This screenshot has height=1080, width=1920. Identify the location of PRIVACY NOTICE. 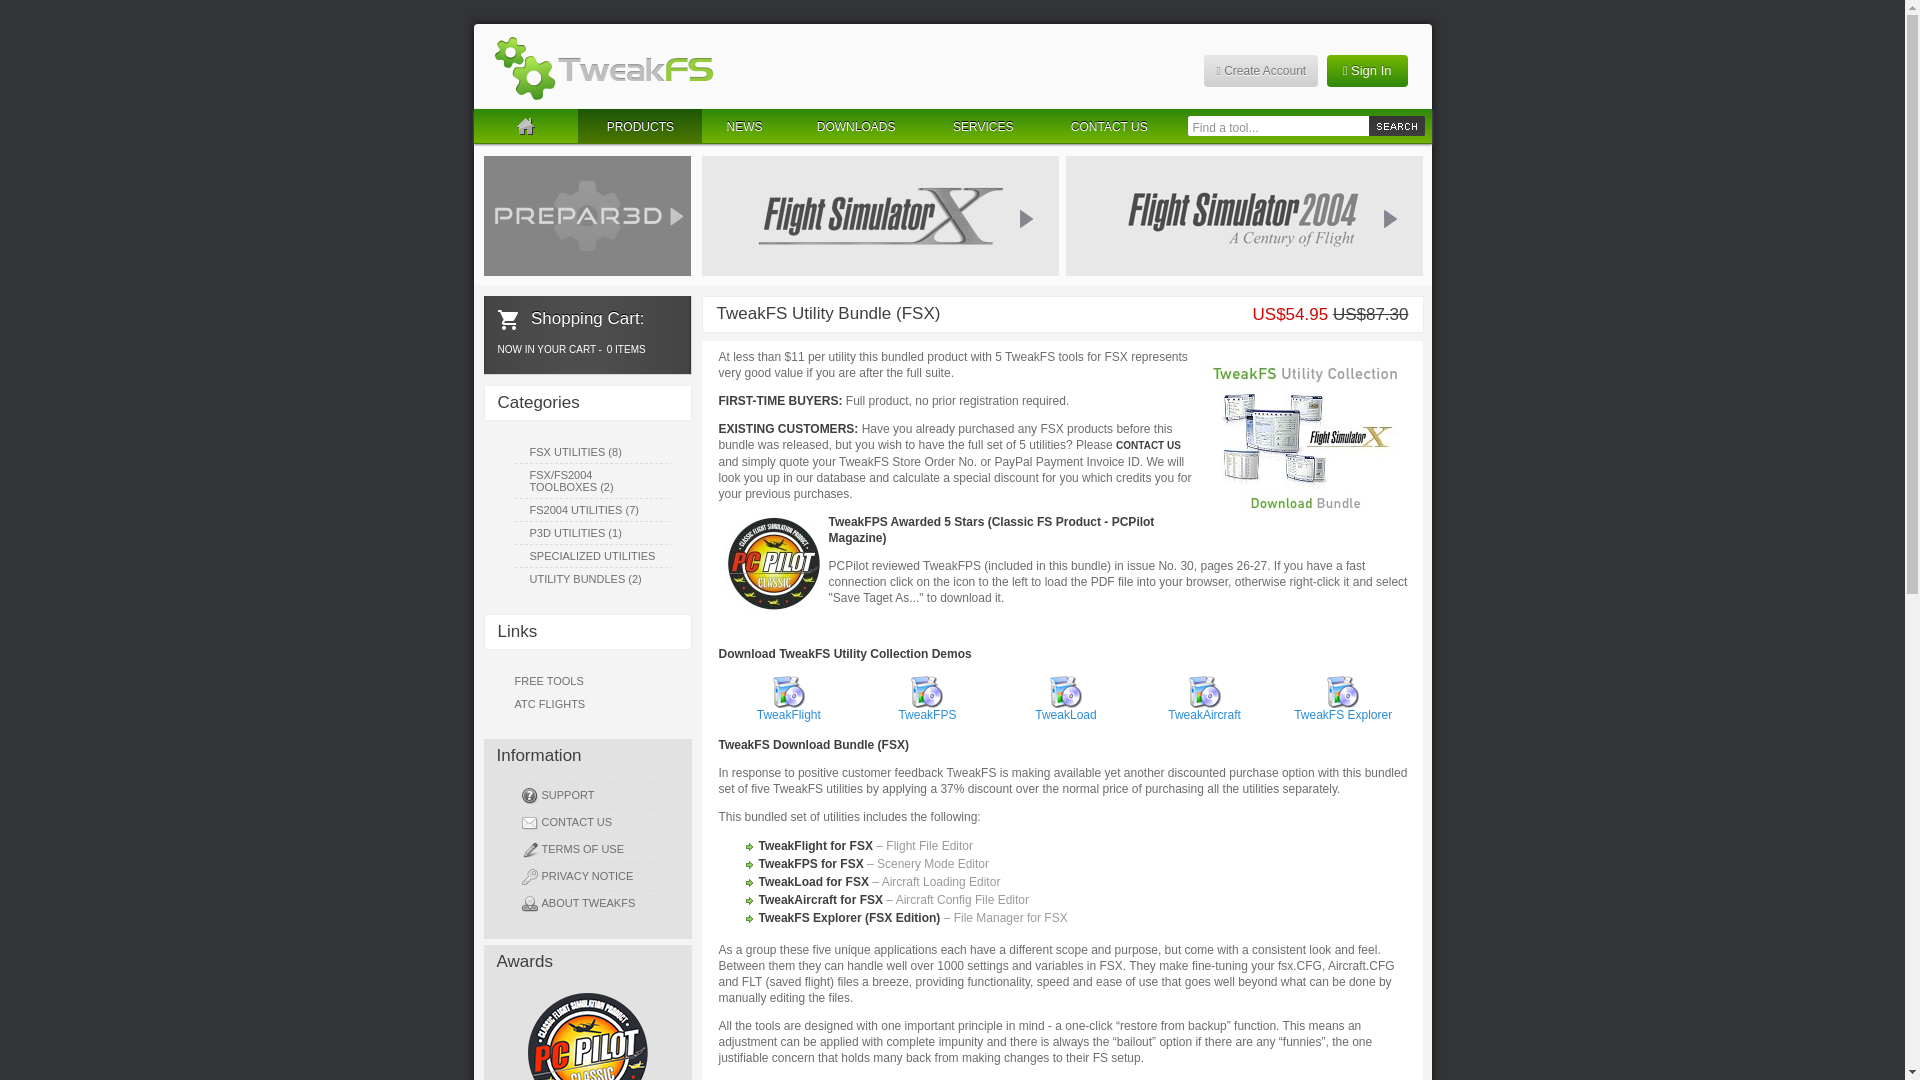
(593, 876).